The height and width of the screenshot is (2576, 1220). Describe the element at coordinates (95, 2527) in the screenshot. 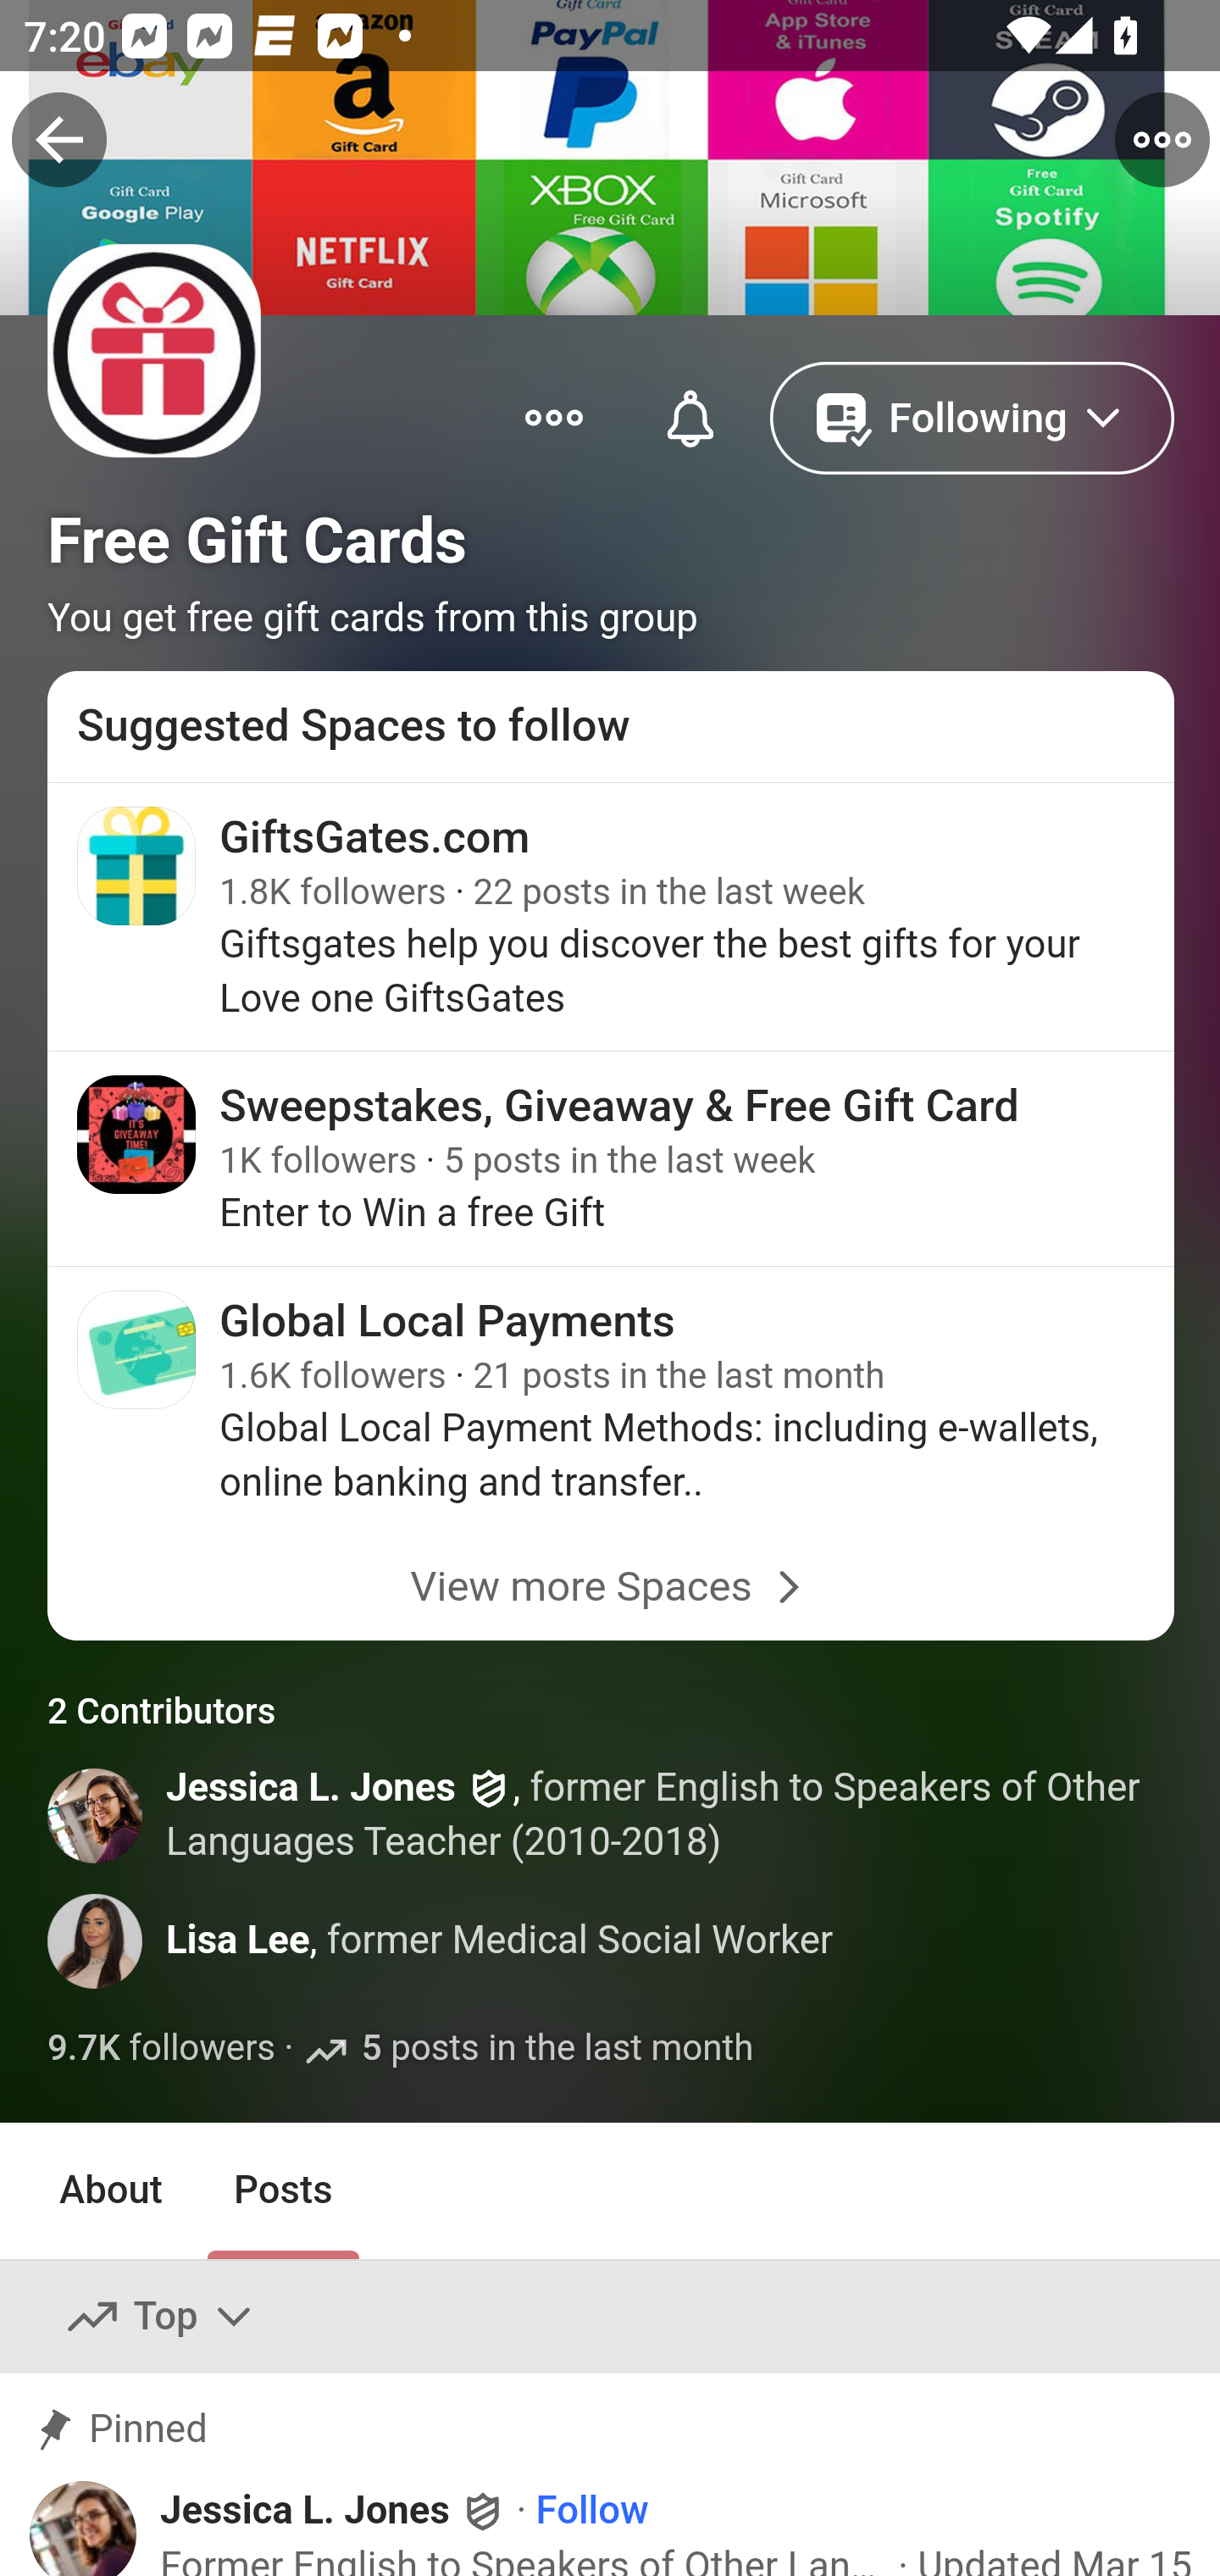

I see `Profile photo for Jessica L. Jones` at that location.